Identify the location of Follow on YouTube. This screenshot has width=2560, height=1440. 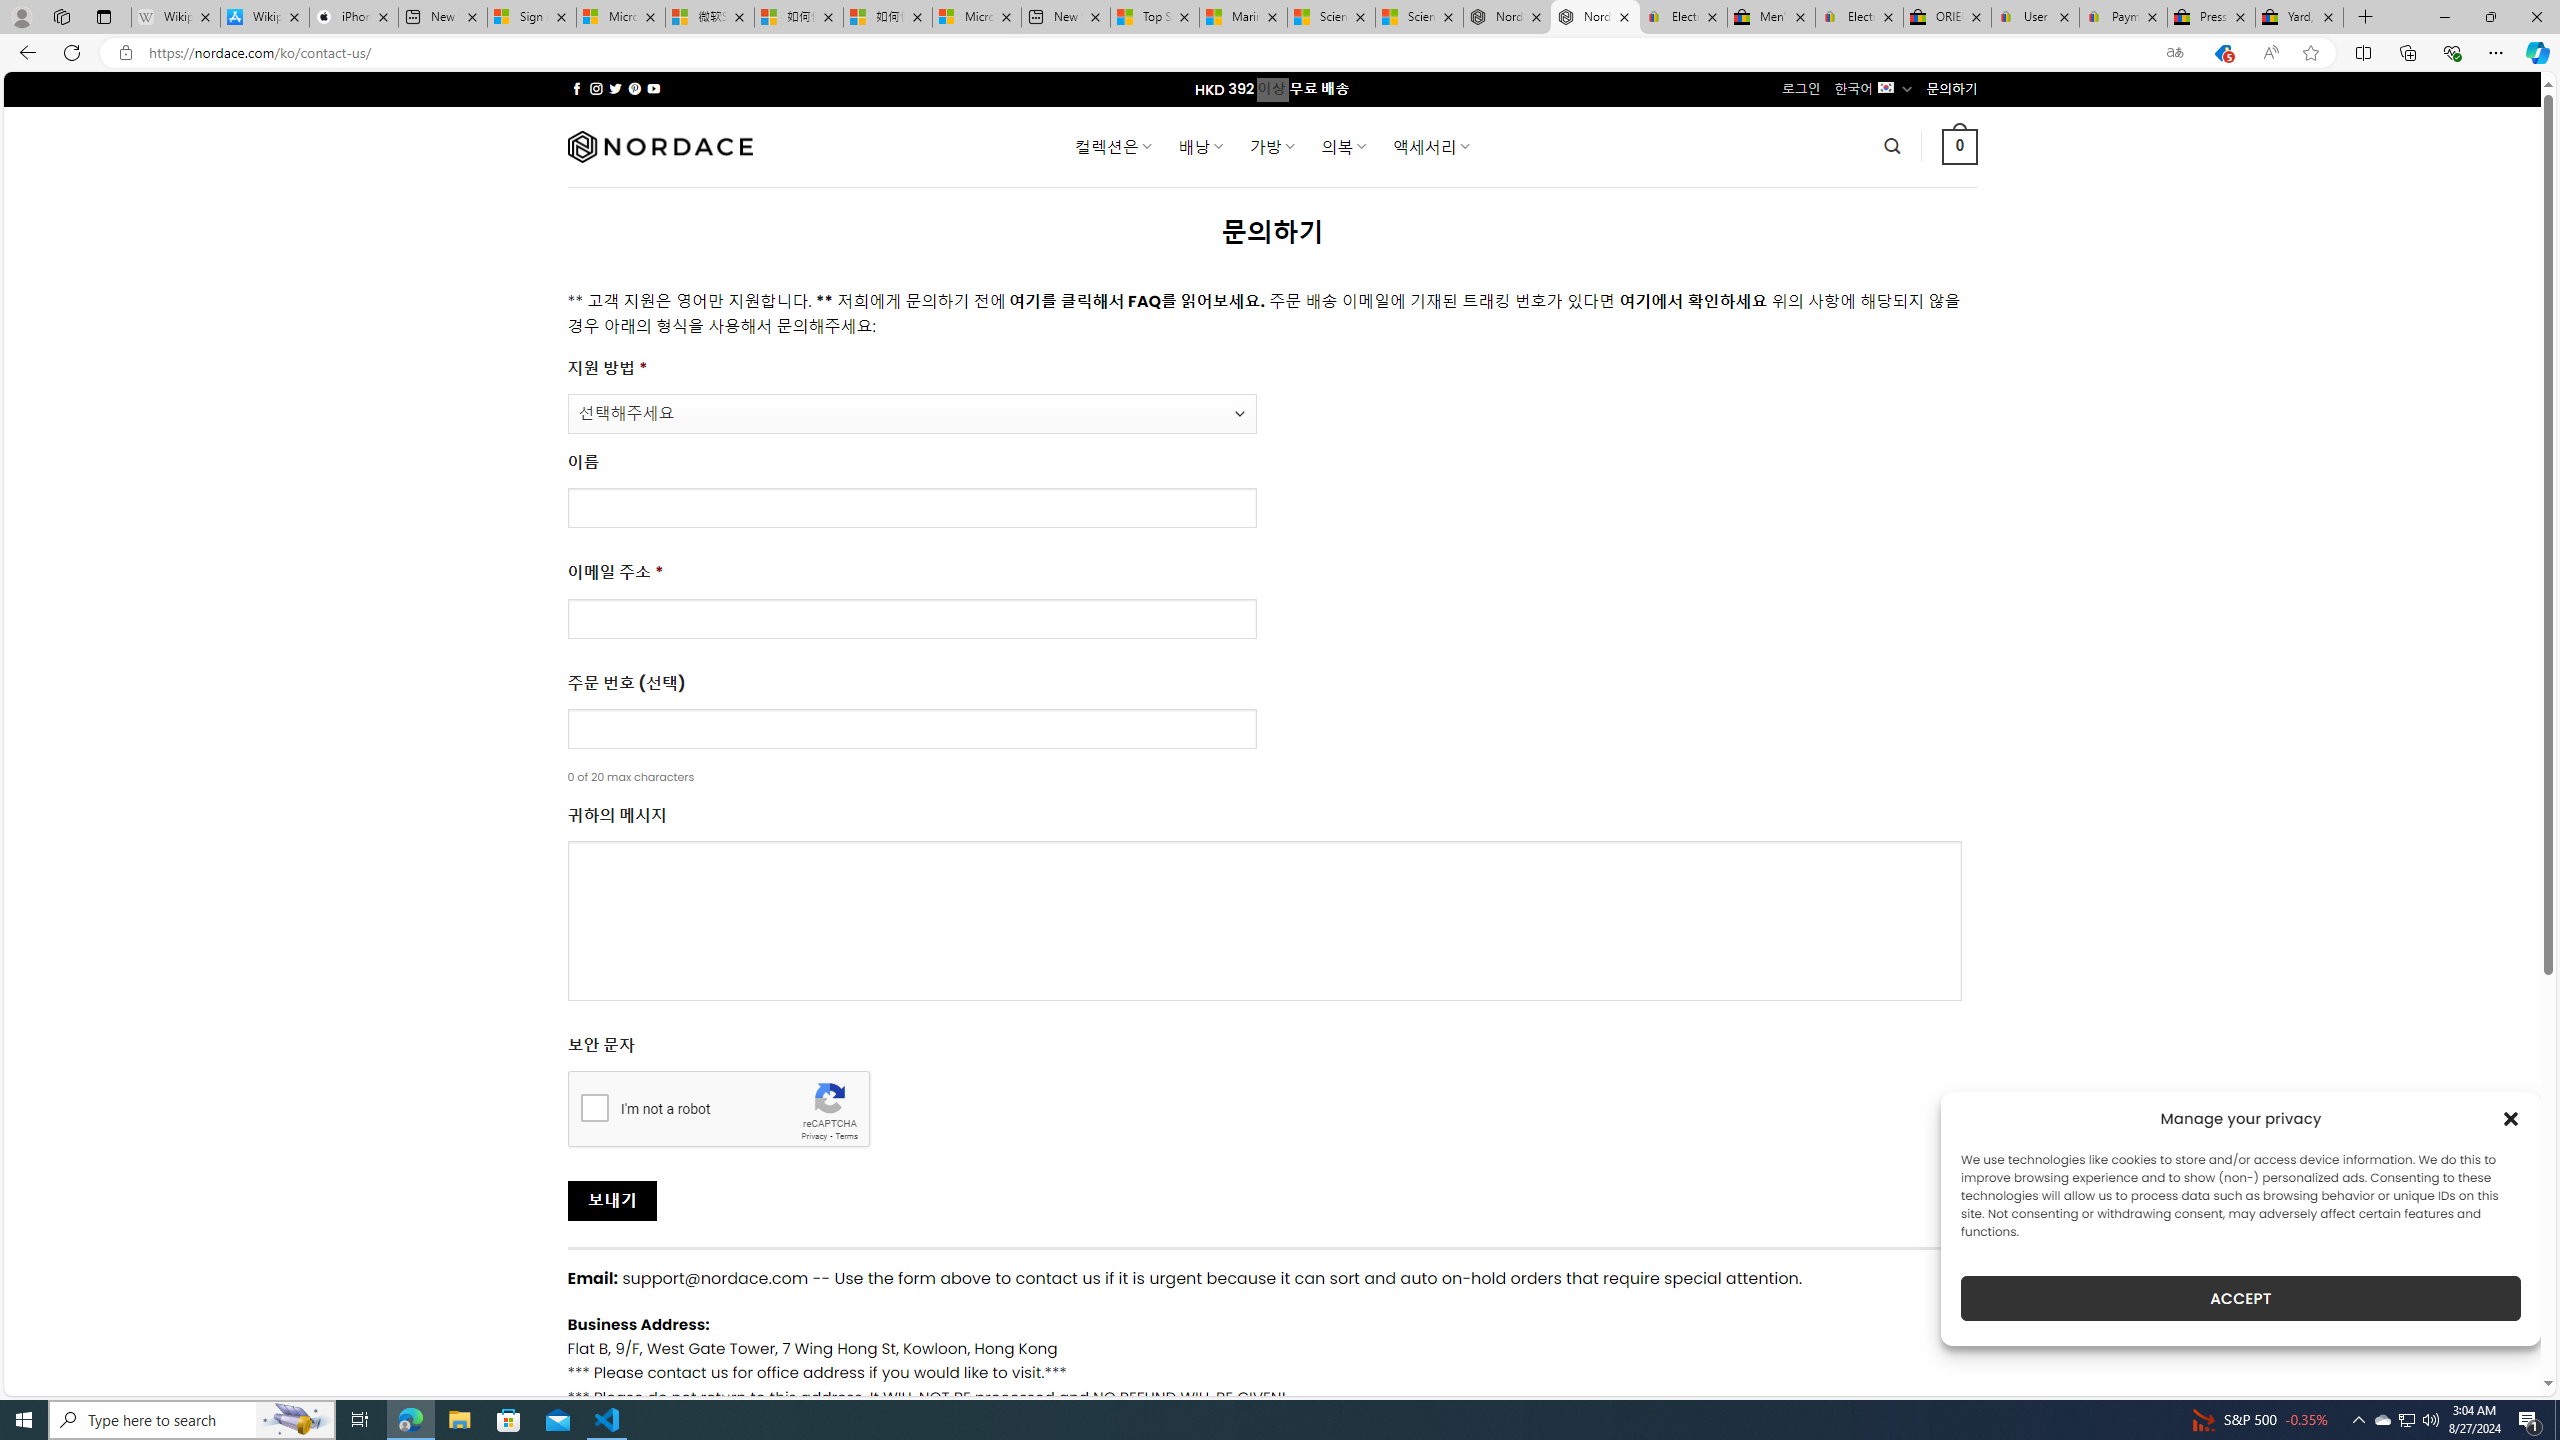
(654, 88).